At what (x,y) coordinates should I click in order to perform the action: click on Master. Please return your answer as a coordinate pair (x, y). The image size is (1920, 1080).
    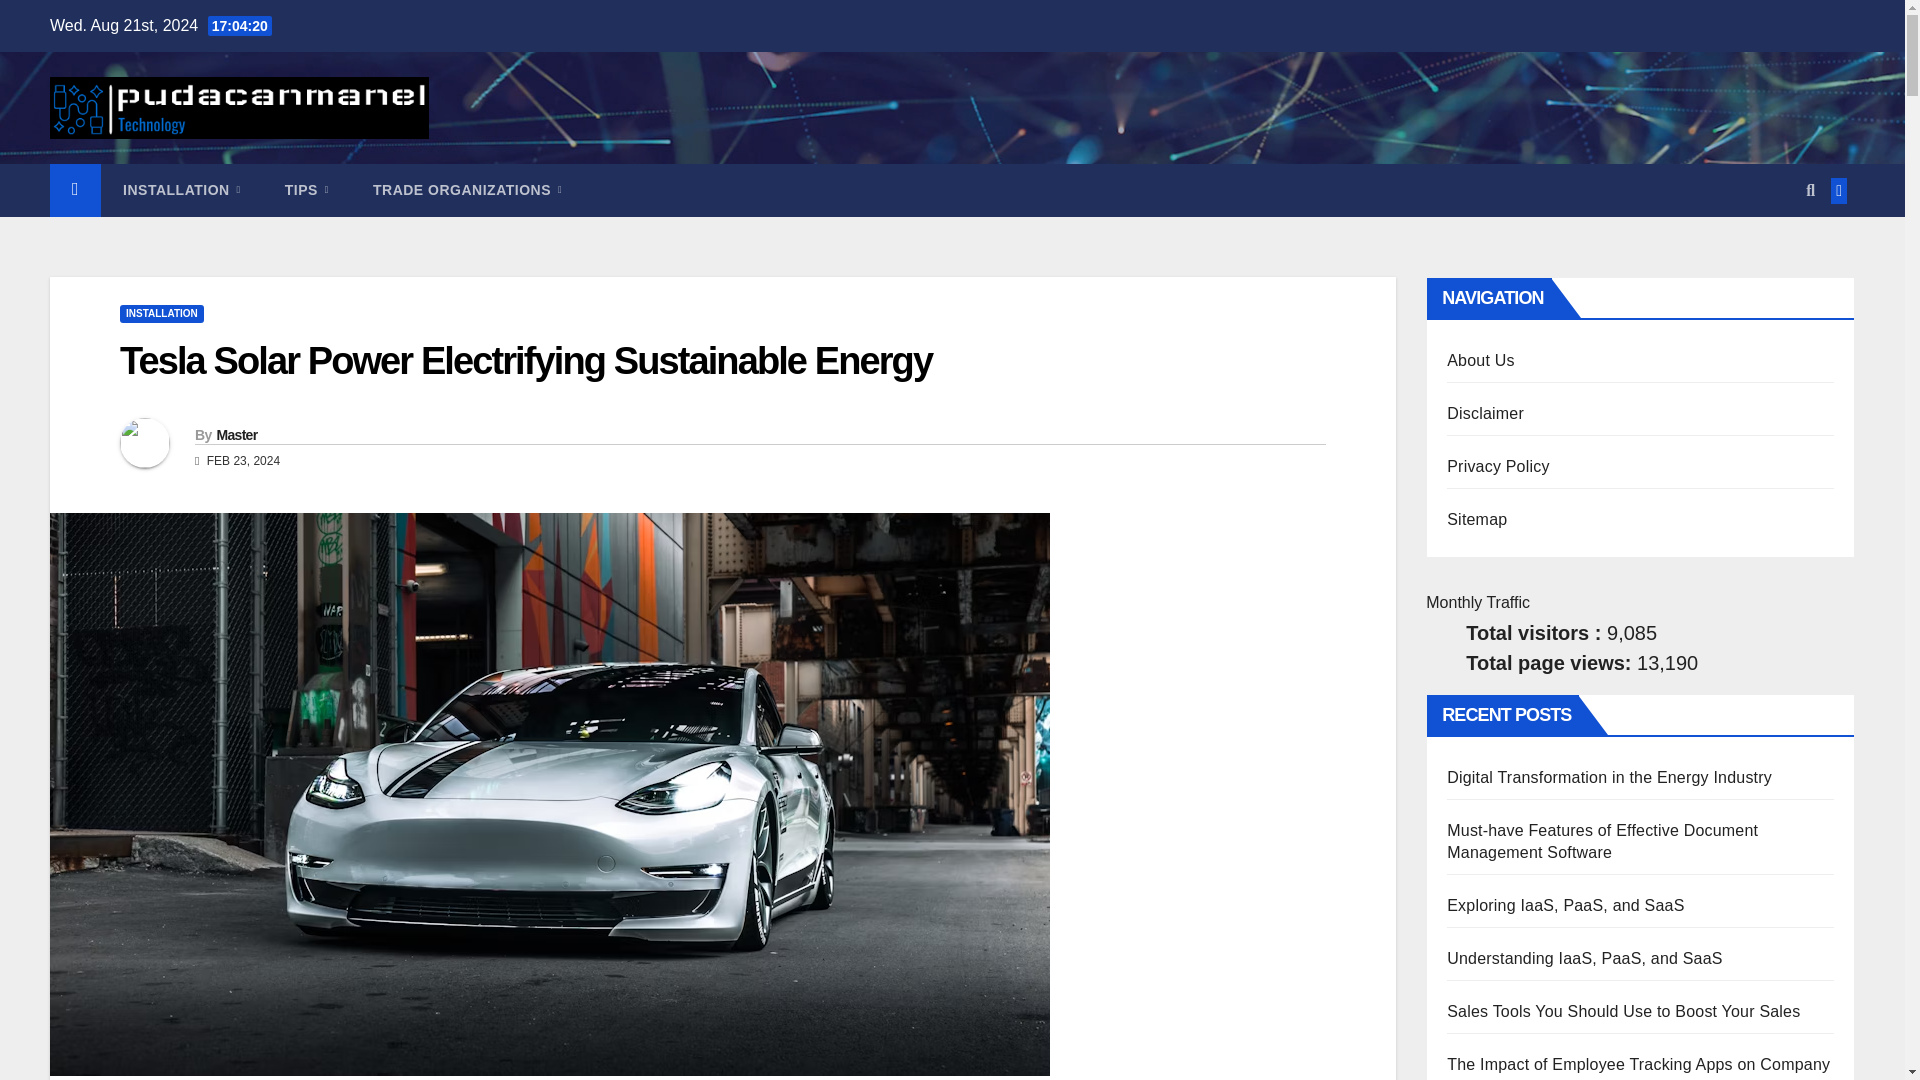
    Looking at the image, I should click on (236, 434).